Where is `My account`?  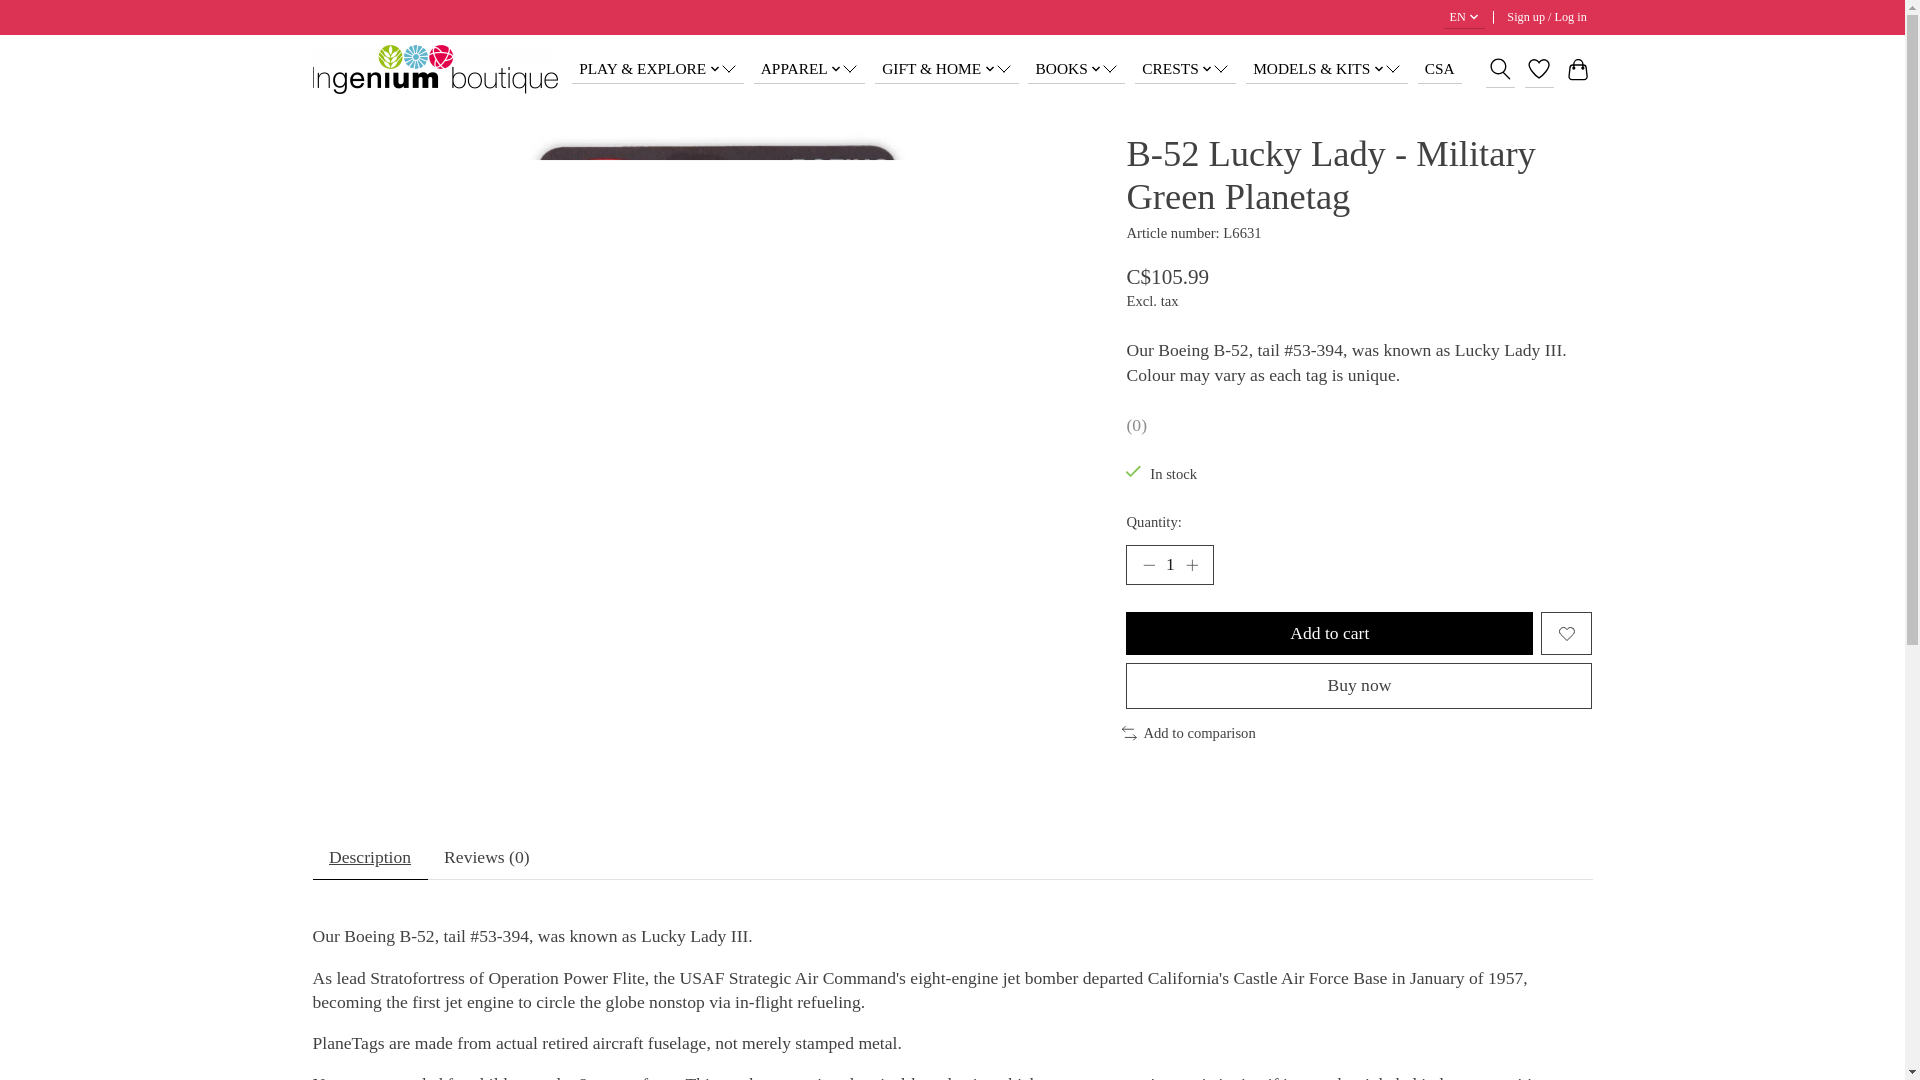
My account is located at coordinates (1547, 18).